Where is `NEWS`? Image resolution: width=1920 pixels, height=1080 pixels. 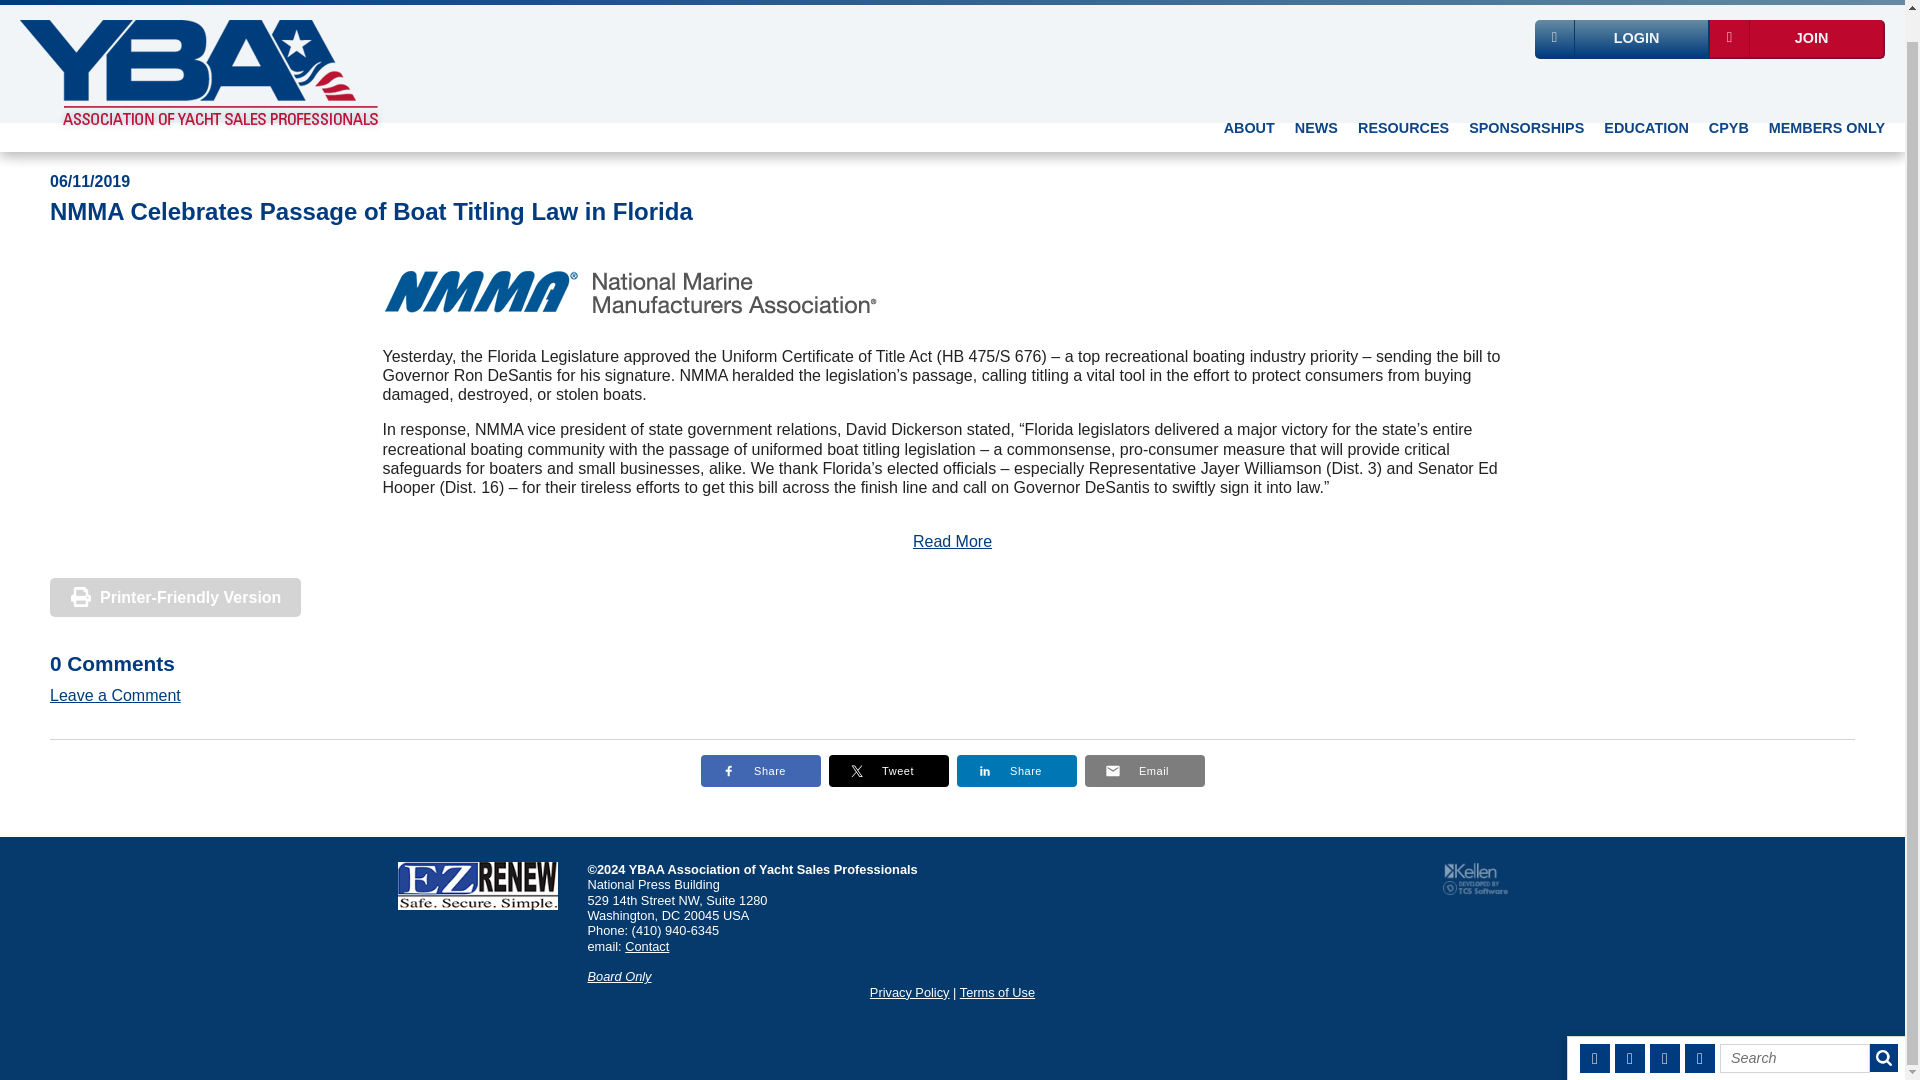 NEWS is located at coordinates (1316, 102).